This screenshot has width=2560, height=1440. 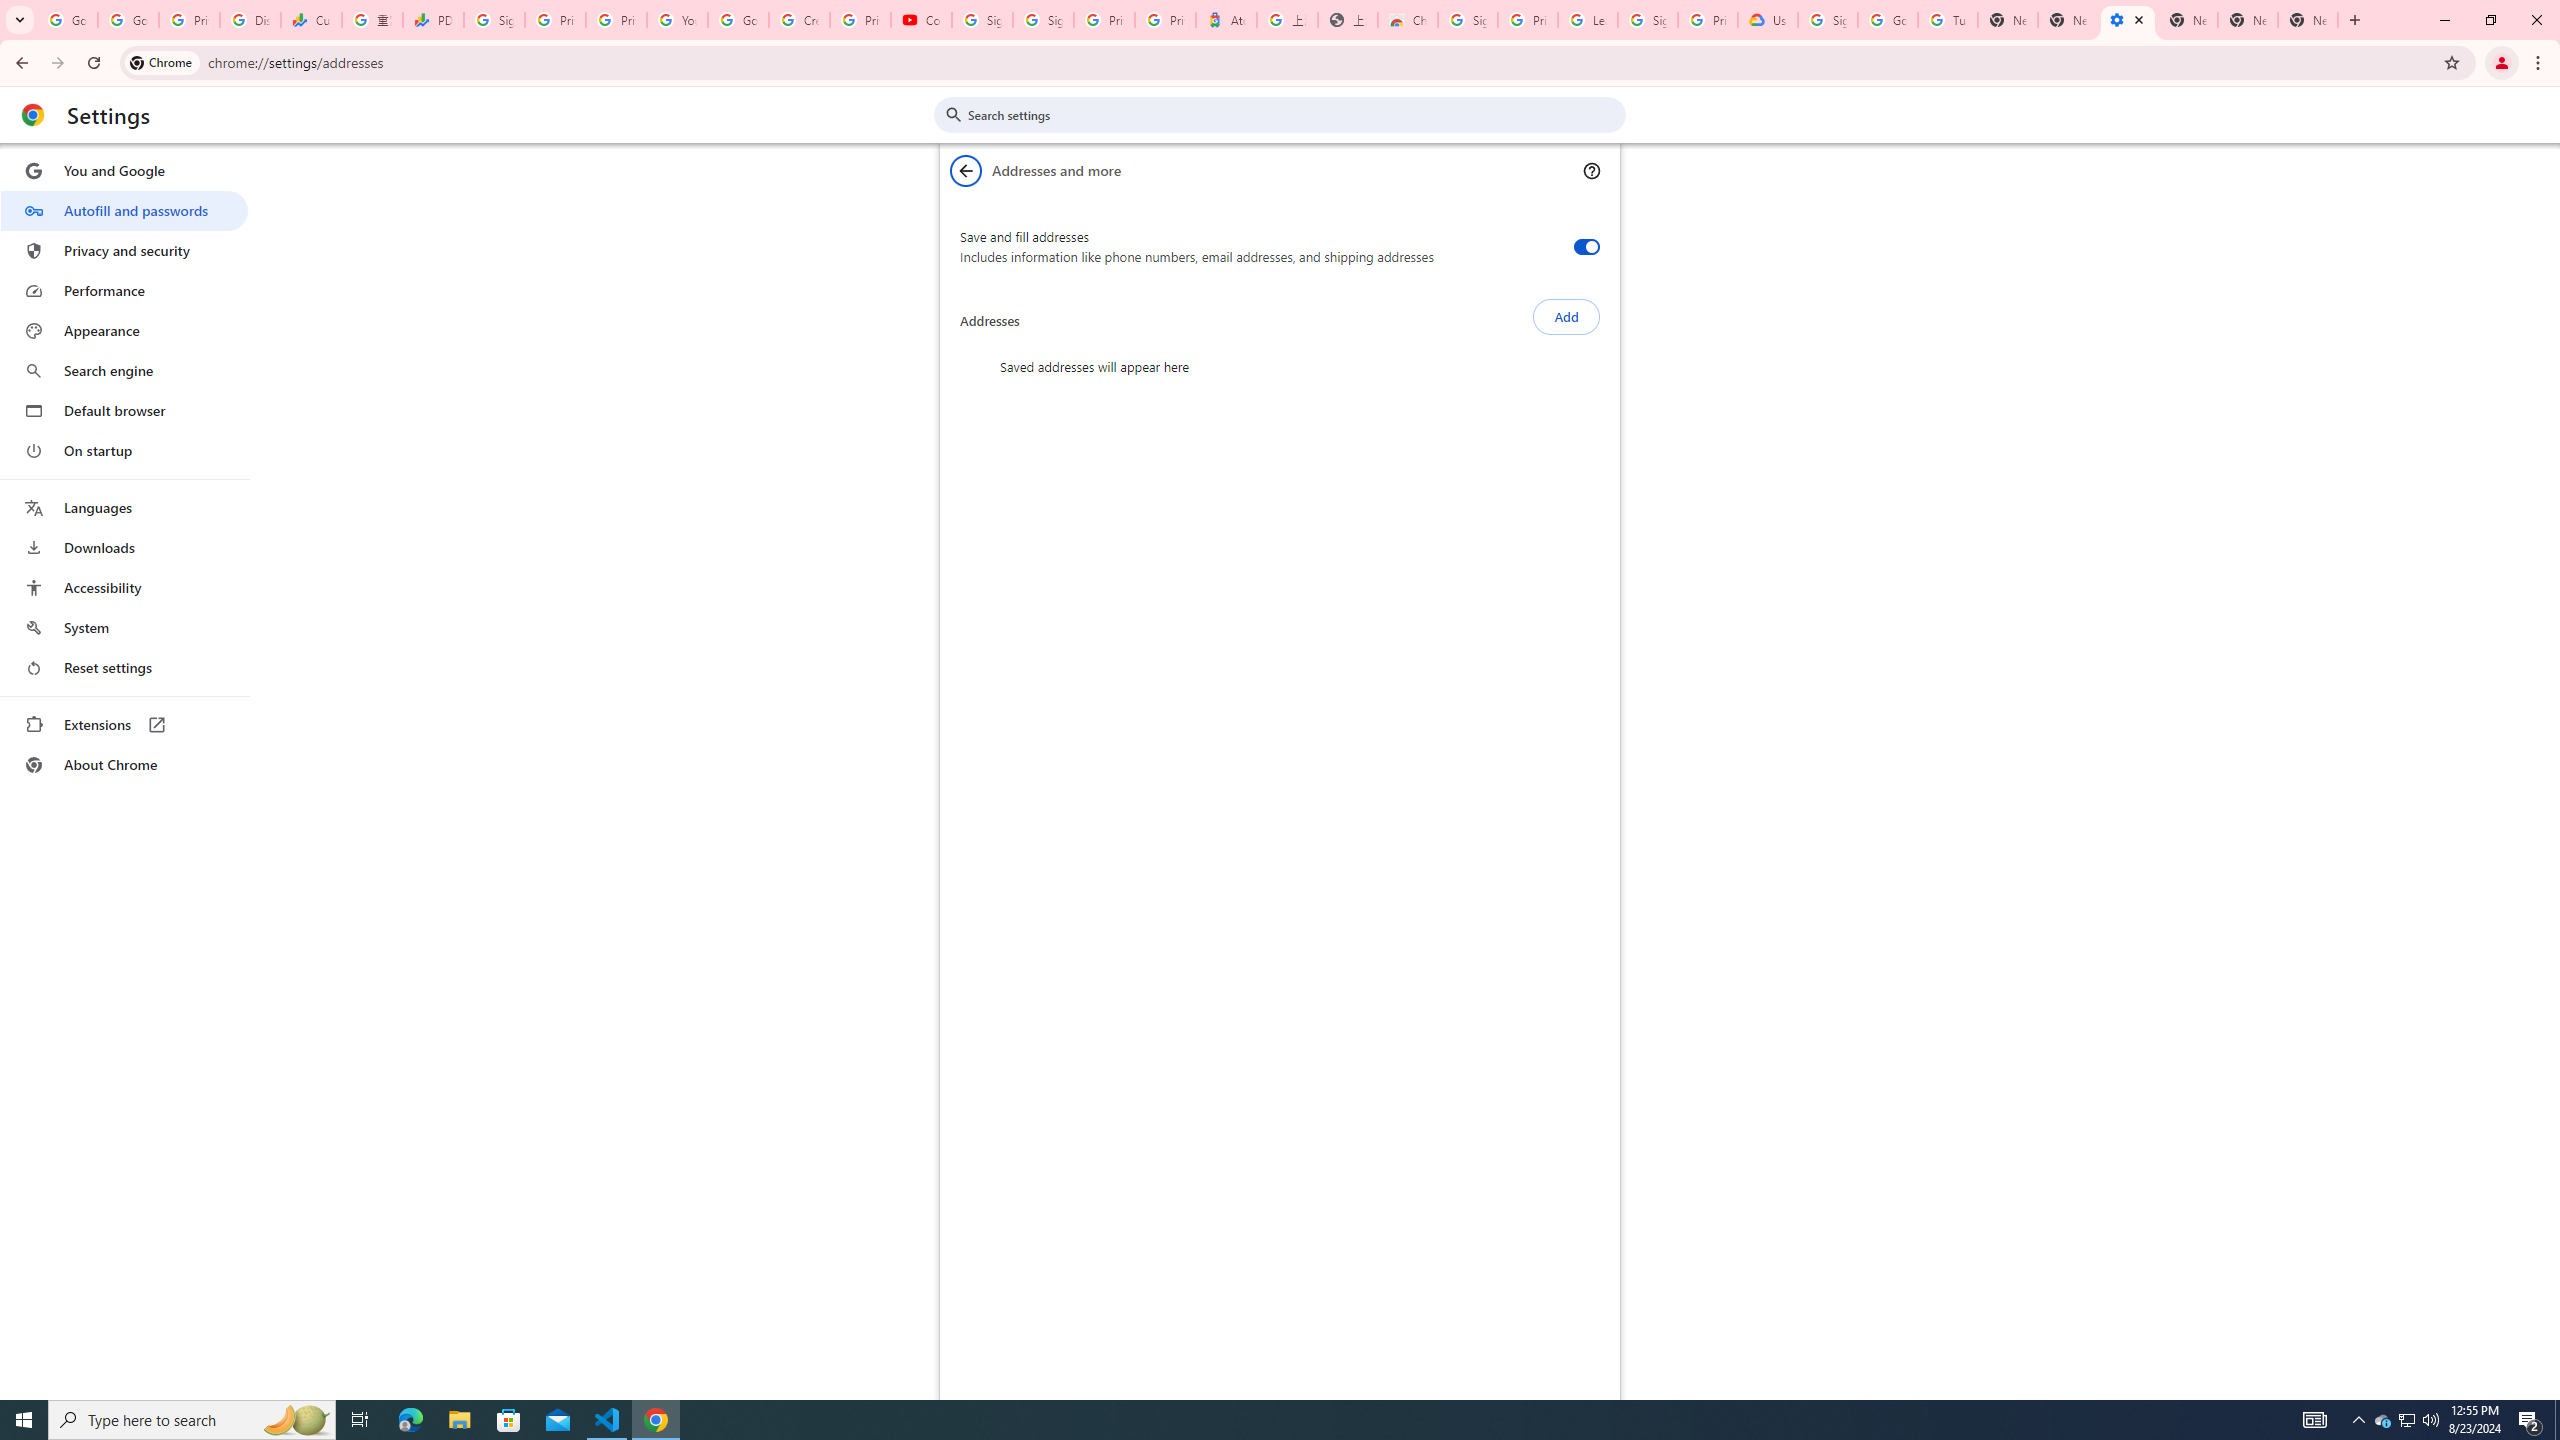 What do you see at coordinates (124, 764) in the screenshot?
I see `About Chrome` at bounding box center [124, 764].